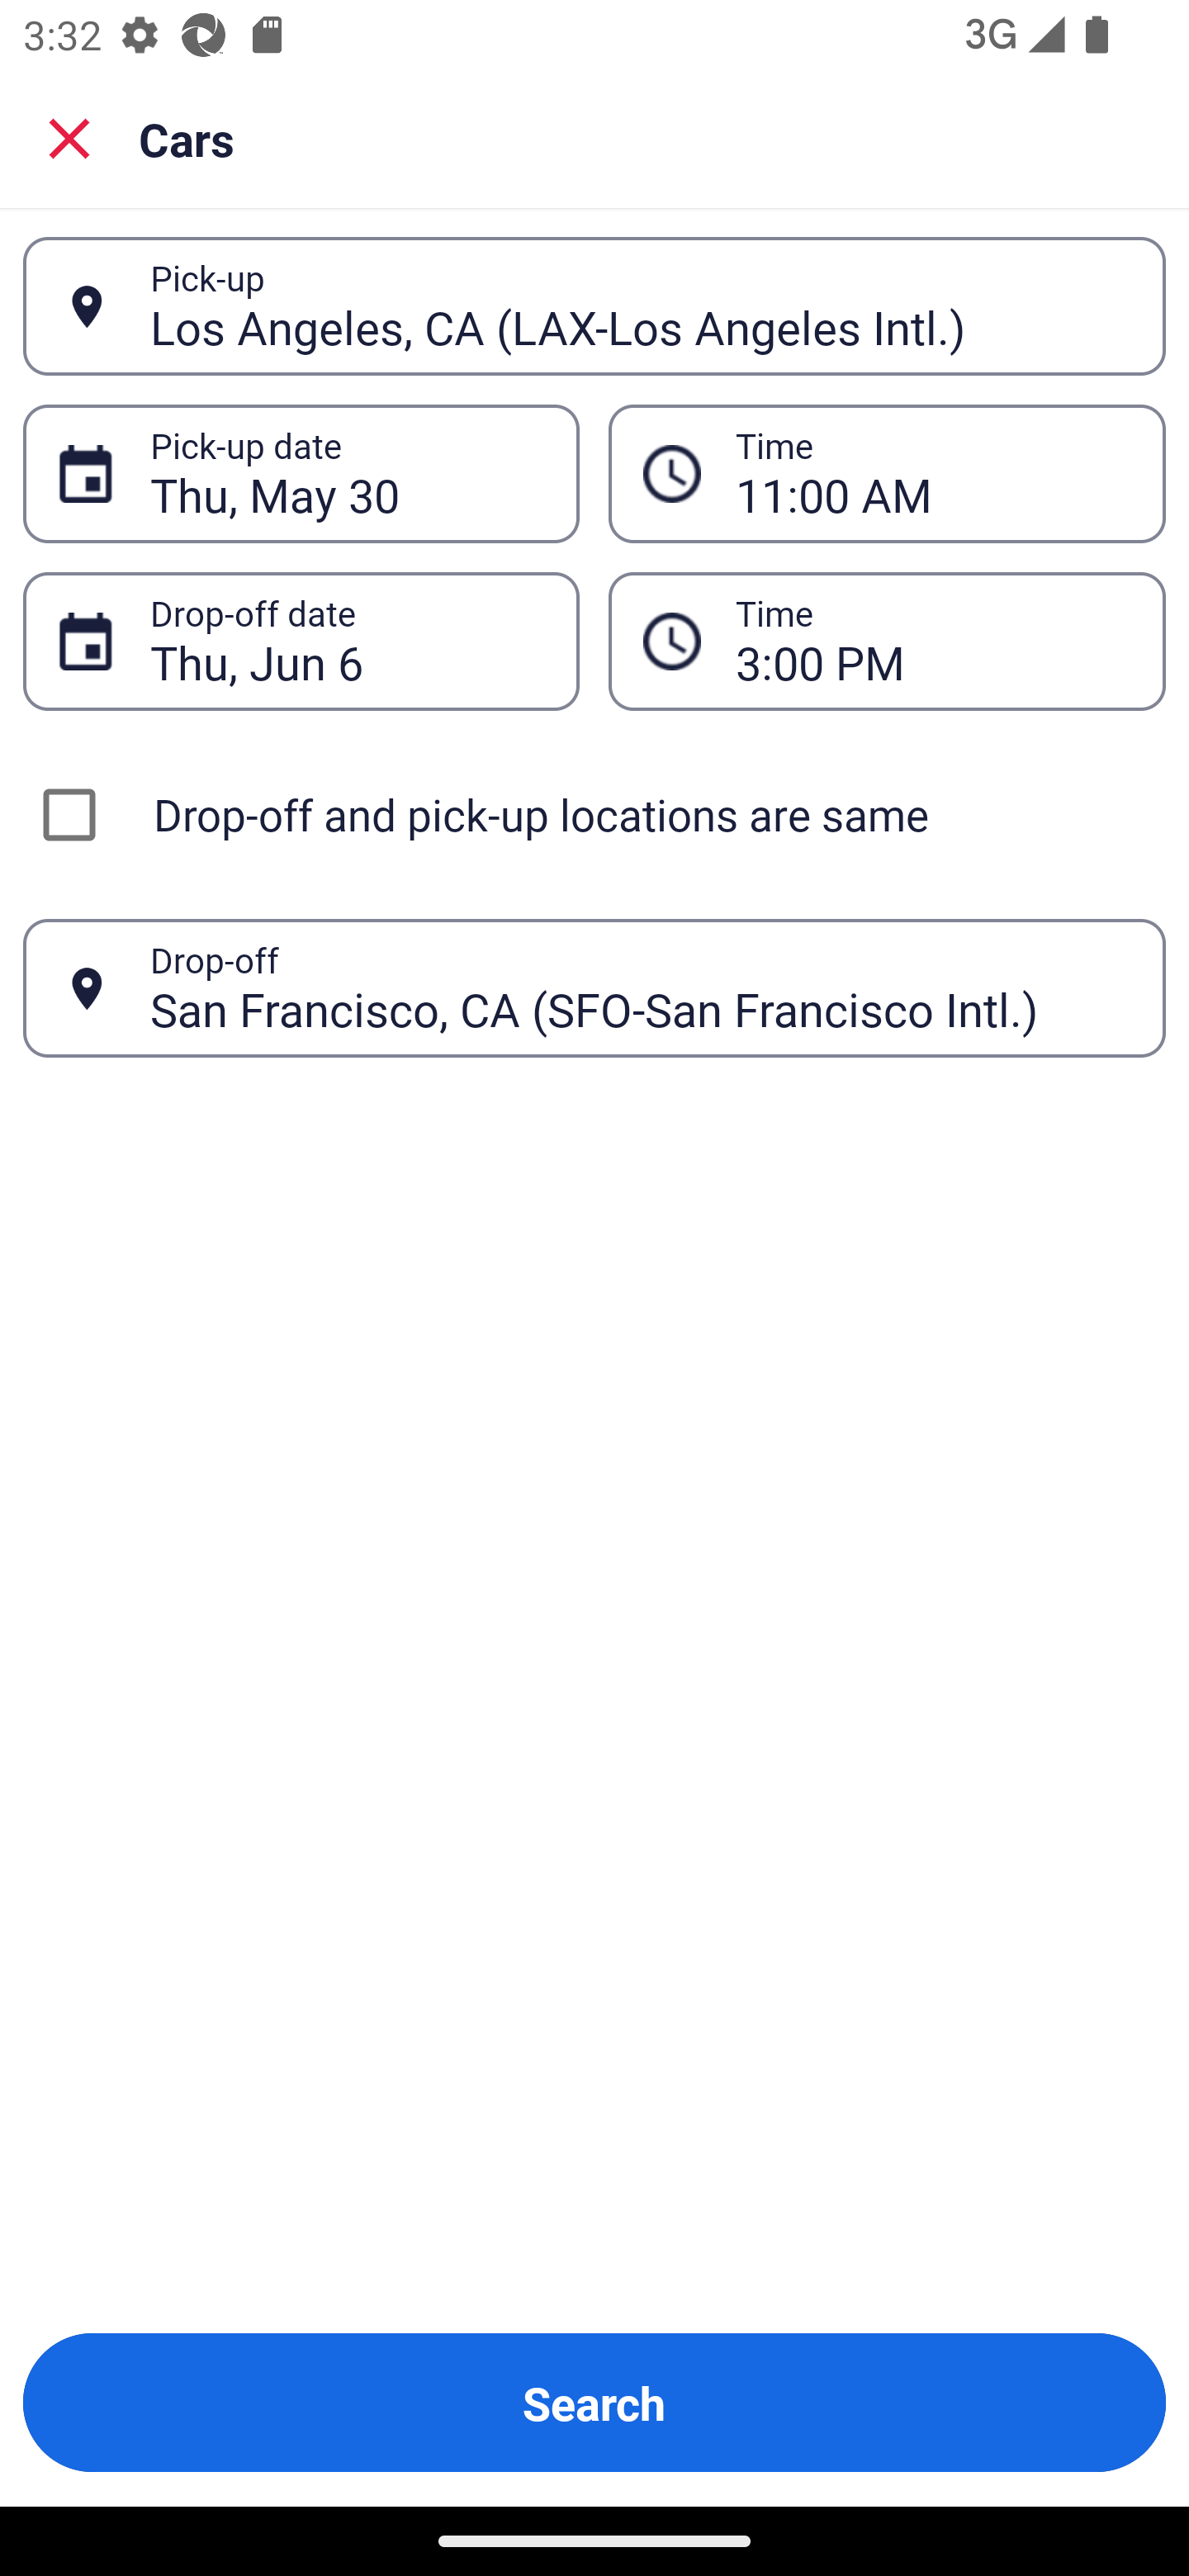 The height and width of the screenshot is (2576, 1189). What do you see at coordinates (594, 814) in the screenshot?
I see `Drop-off and pick-up locations are same` at bounding box center [594, 814].